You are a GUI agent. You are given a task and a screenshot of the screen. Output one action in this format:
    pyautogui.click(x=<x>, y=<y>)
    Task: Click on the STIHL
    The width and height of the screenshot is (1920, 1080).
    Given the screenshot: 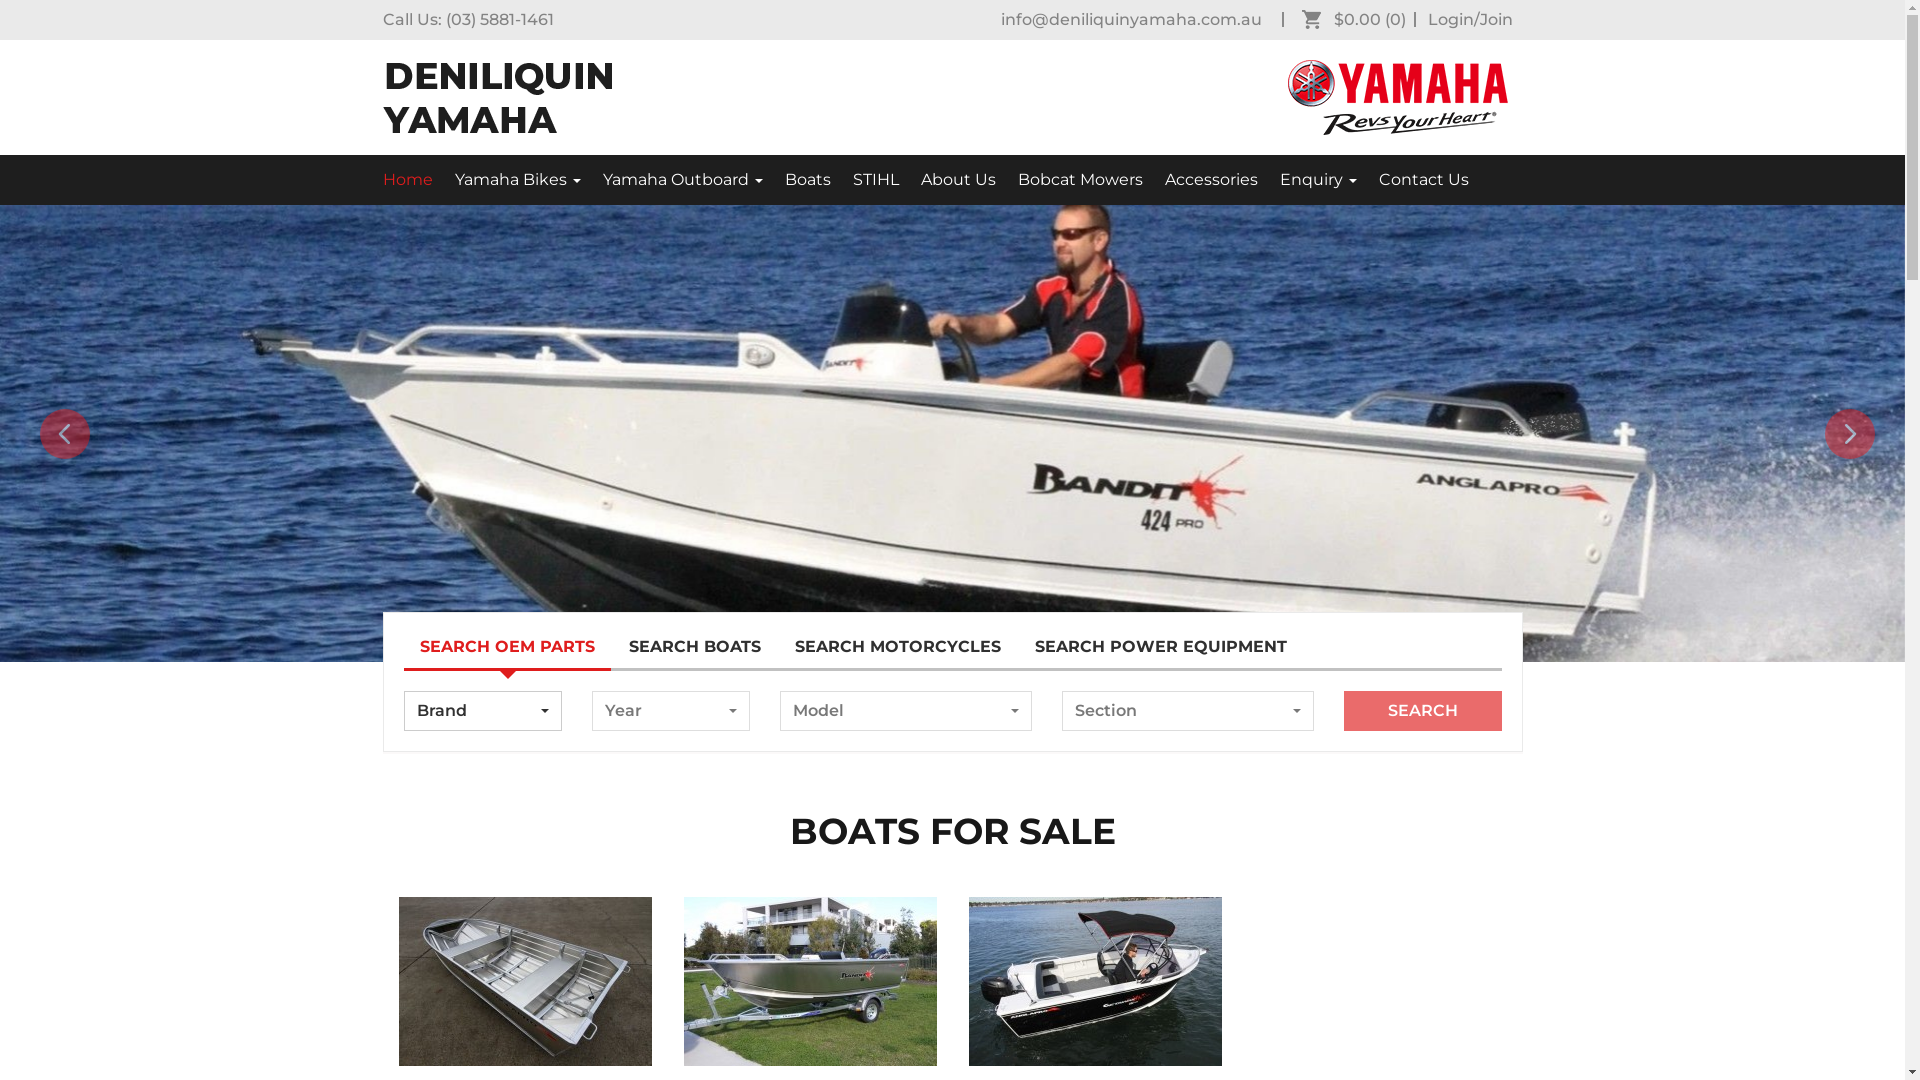 What is the action you would take?
    pyautogui.click(x=876, y=180)
    